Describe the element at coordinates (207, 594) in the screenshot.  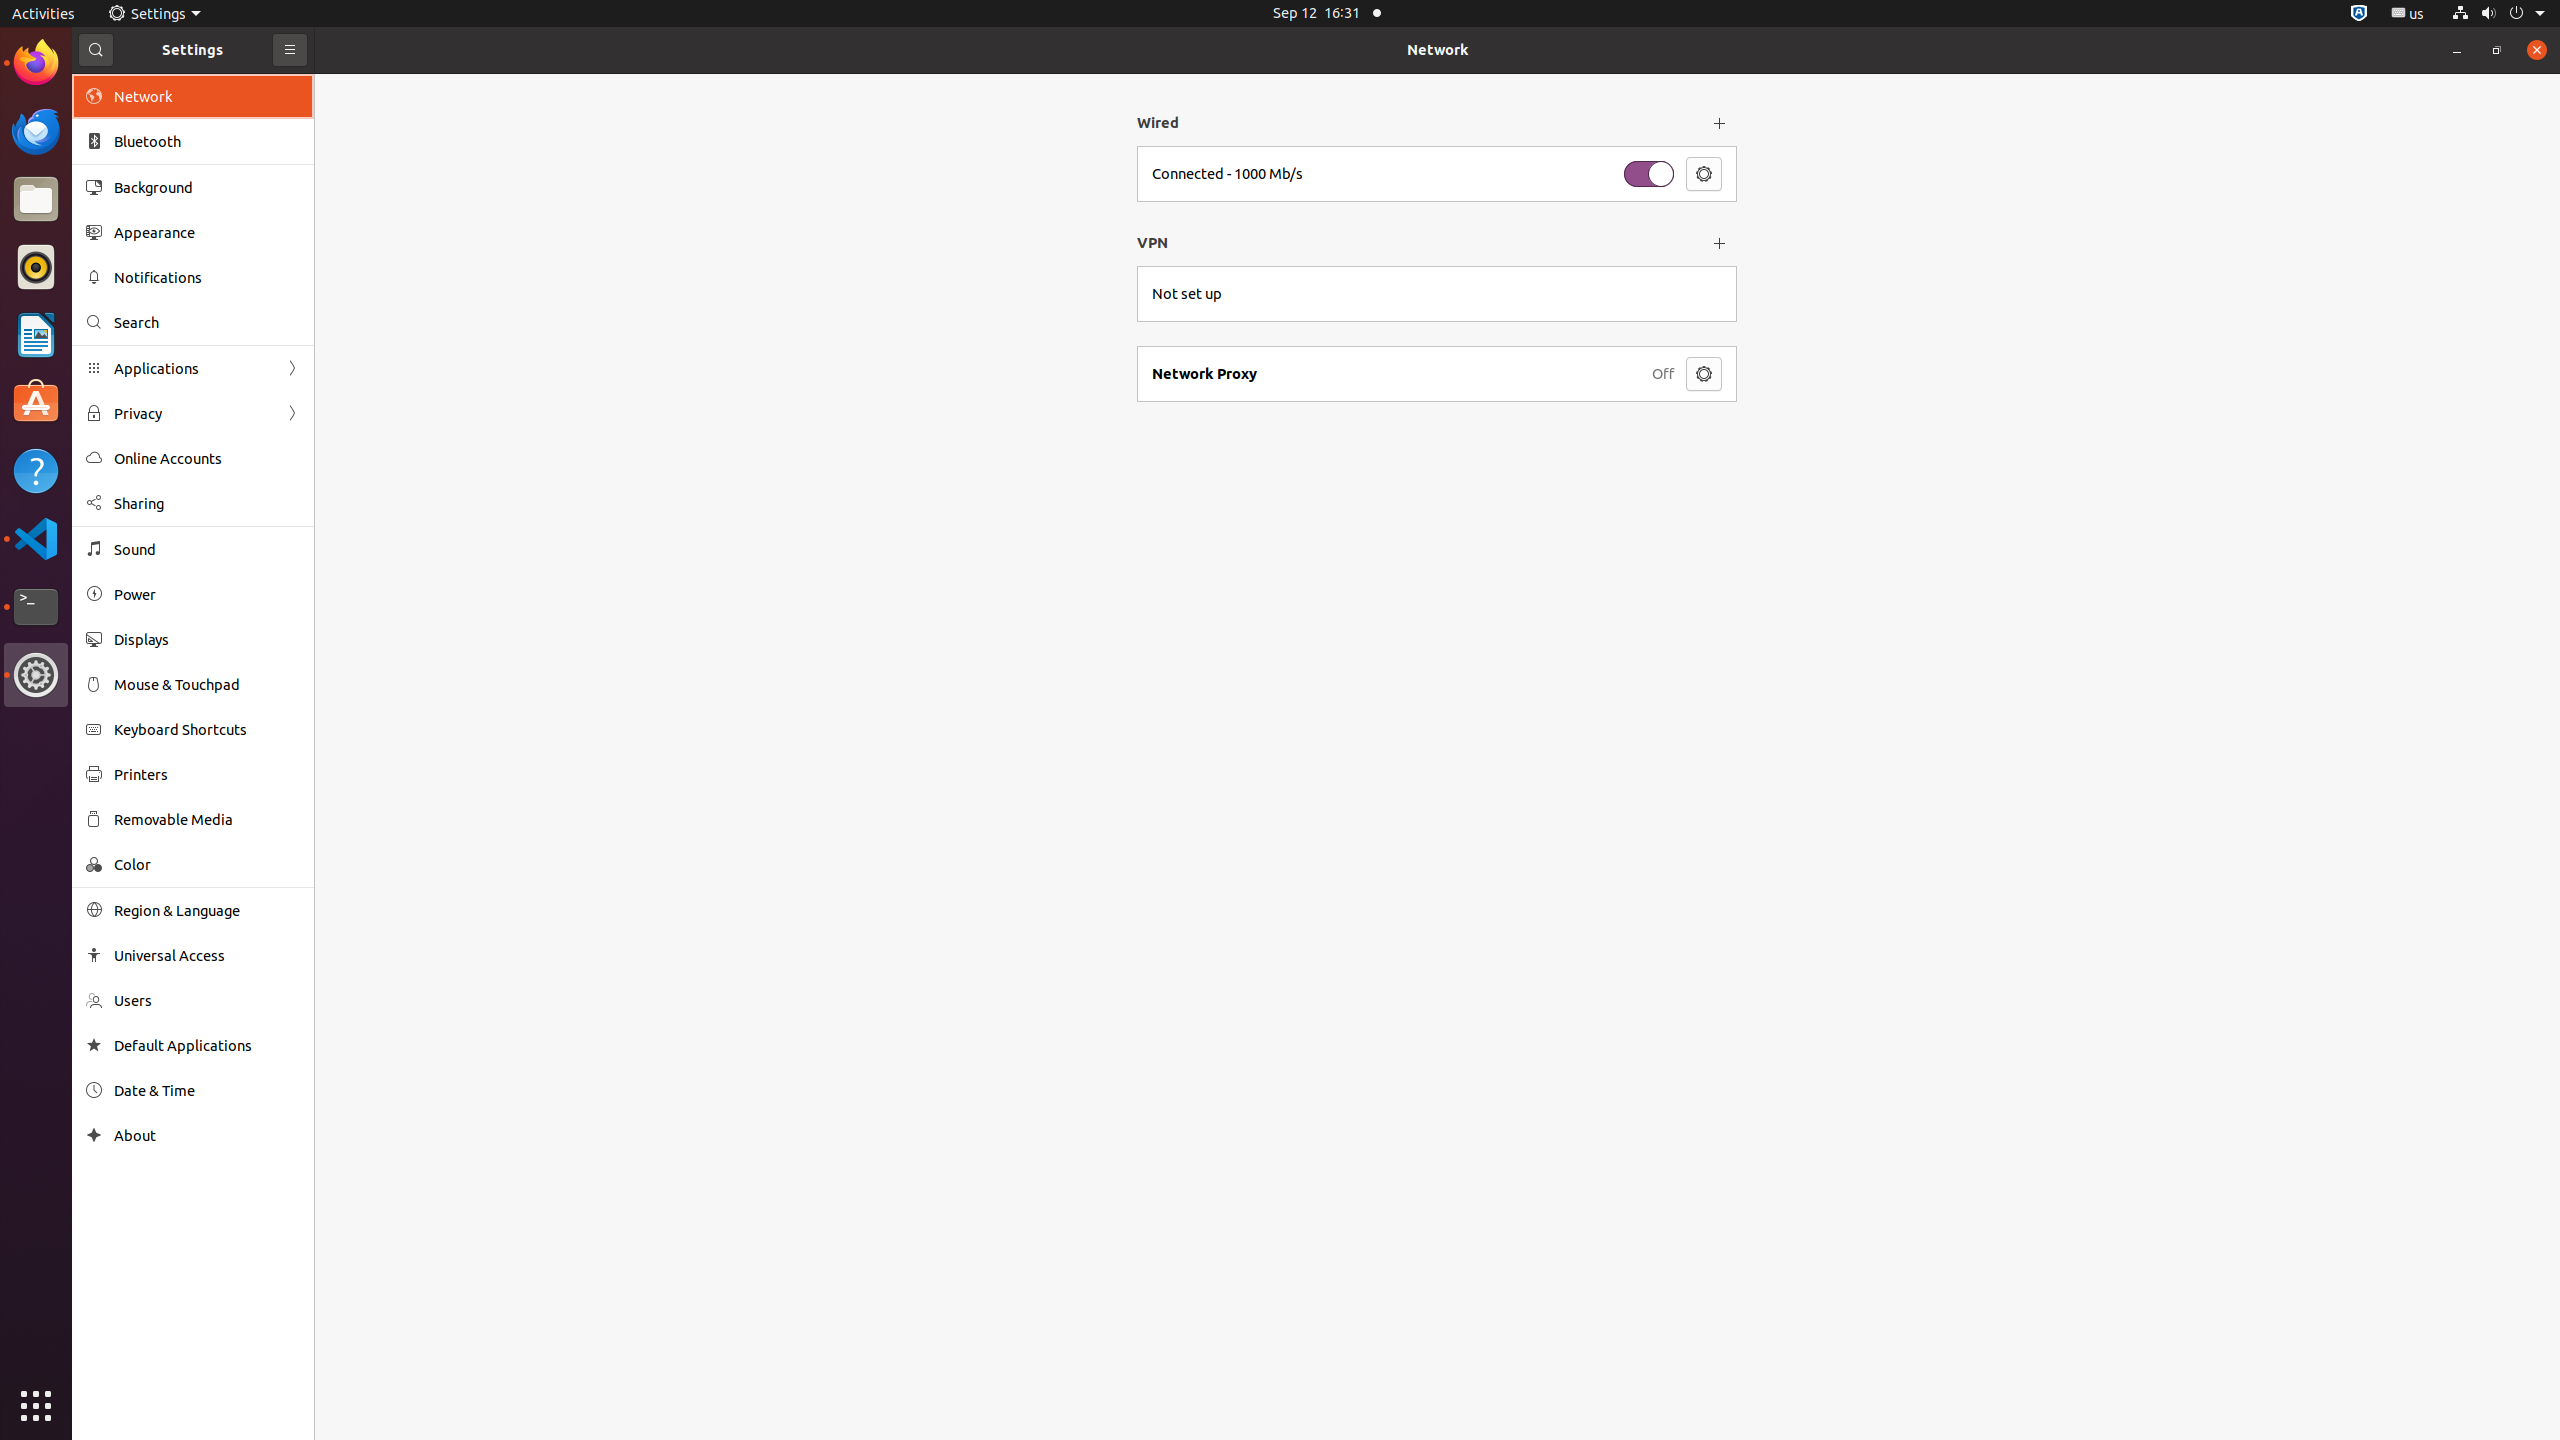
I see `Power` at that location.